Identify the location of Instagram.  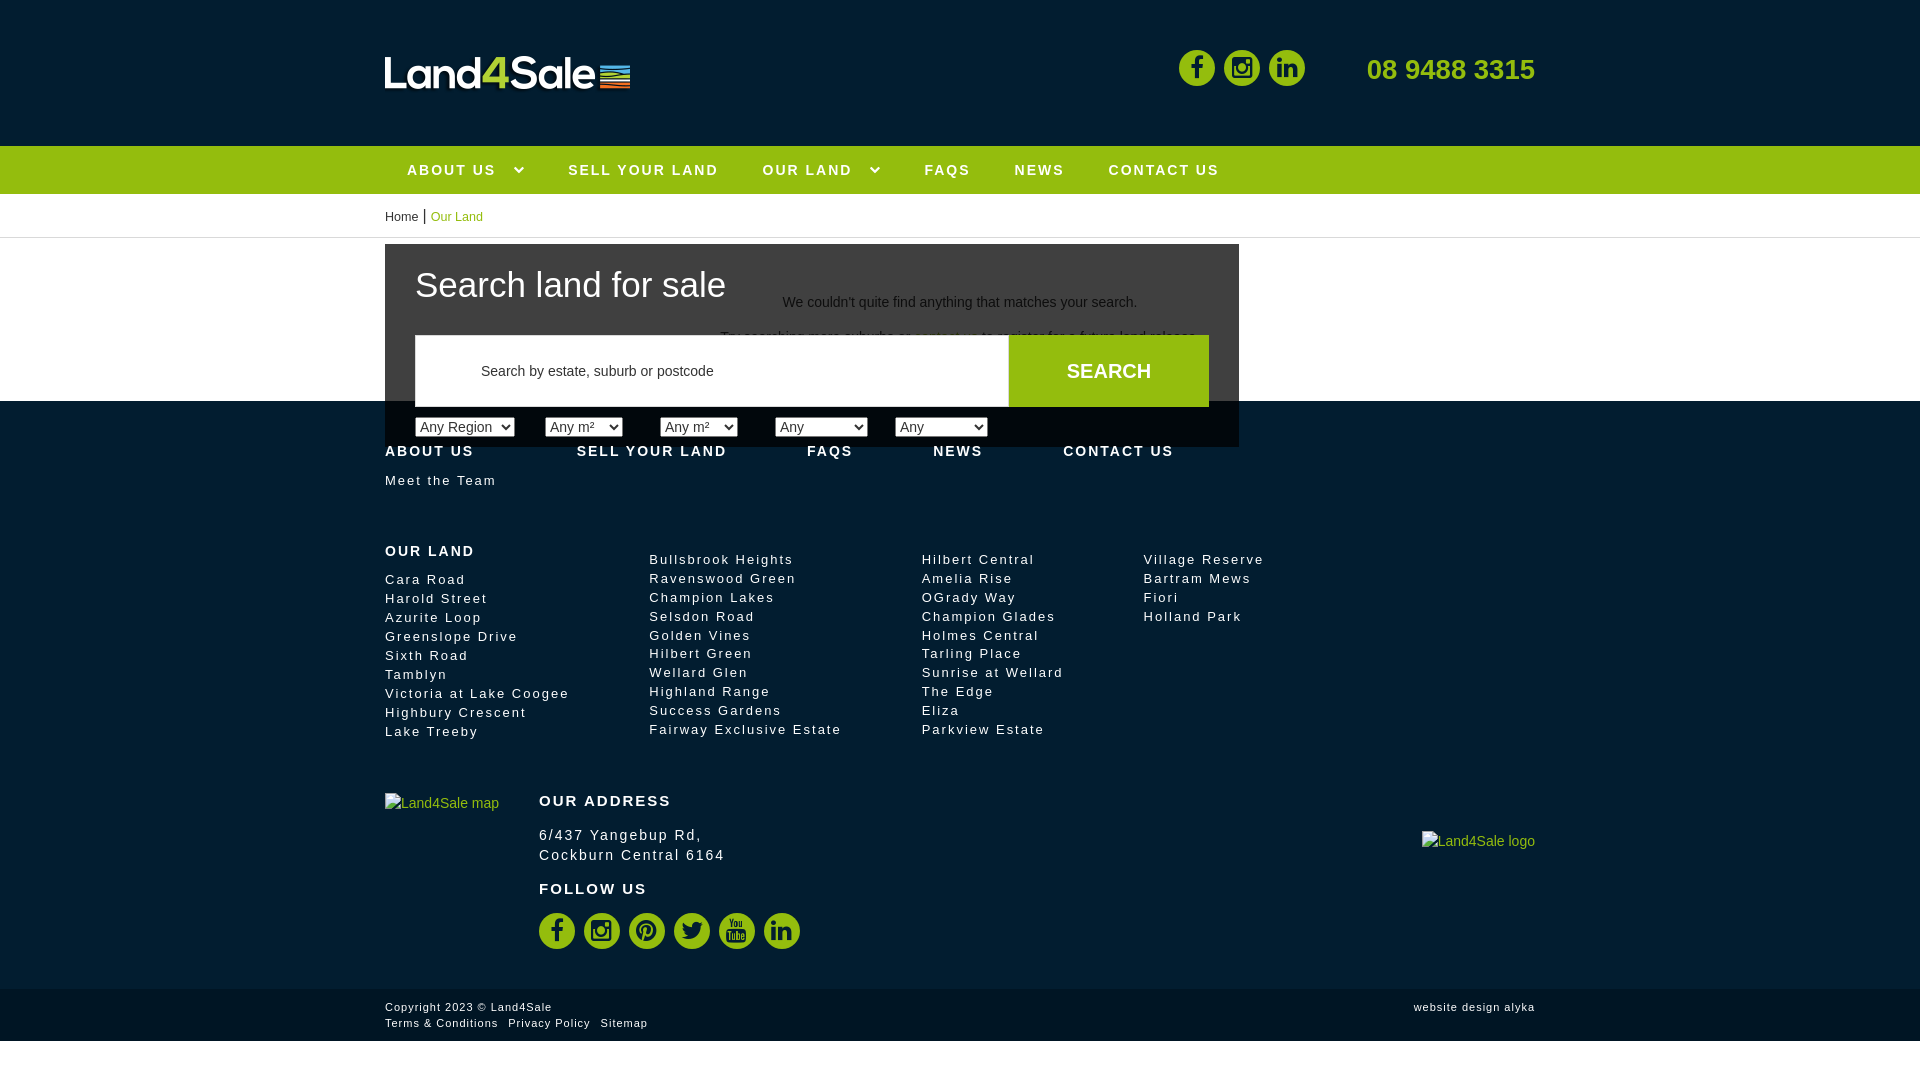
(602, 929).